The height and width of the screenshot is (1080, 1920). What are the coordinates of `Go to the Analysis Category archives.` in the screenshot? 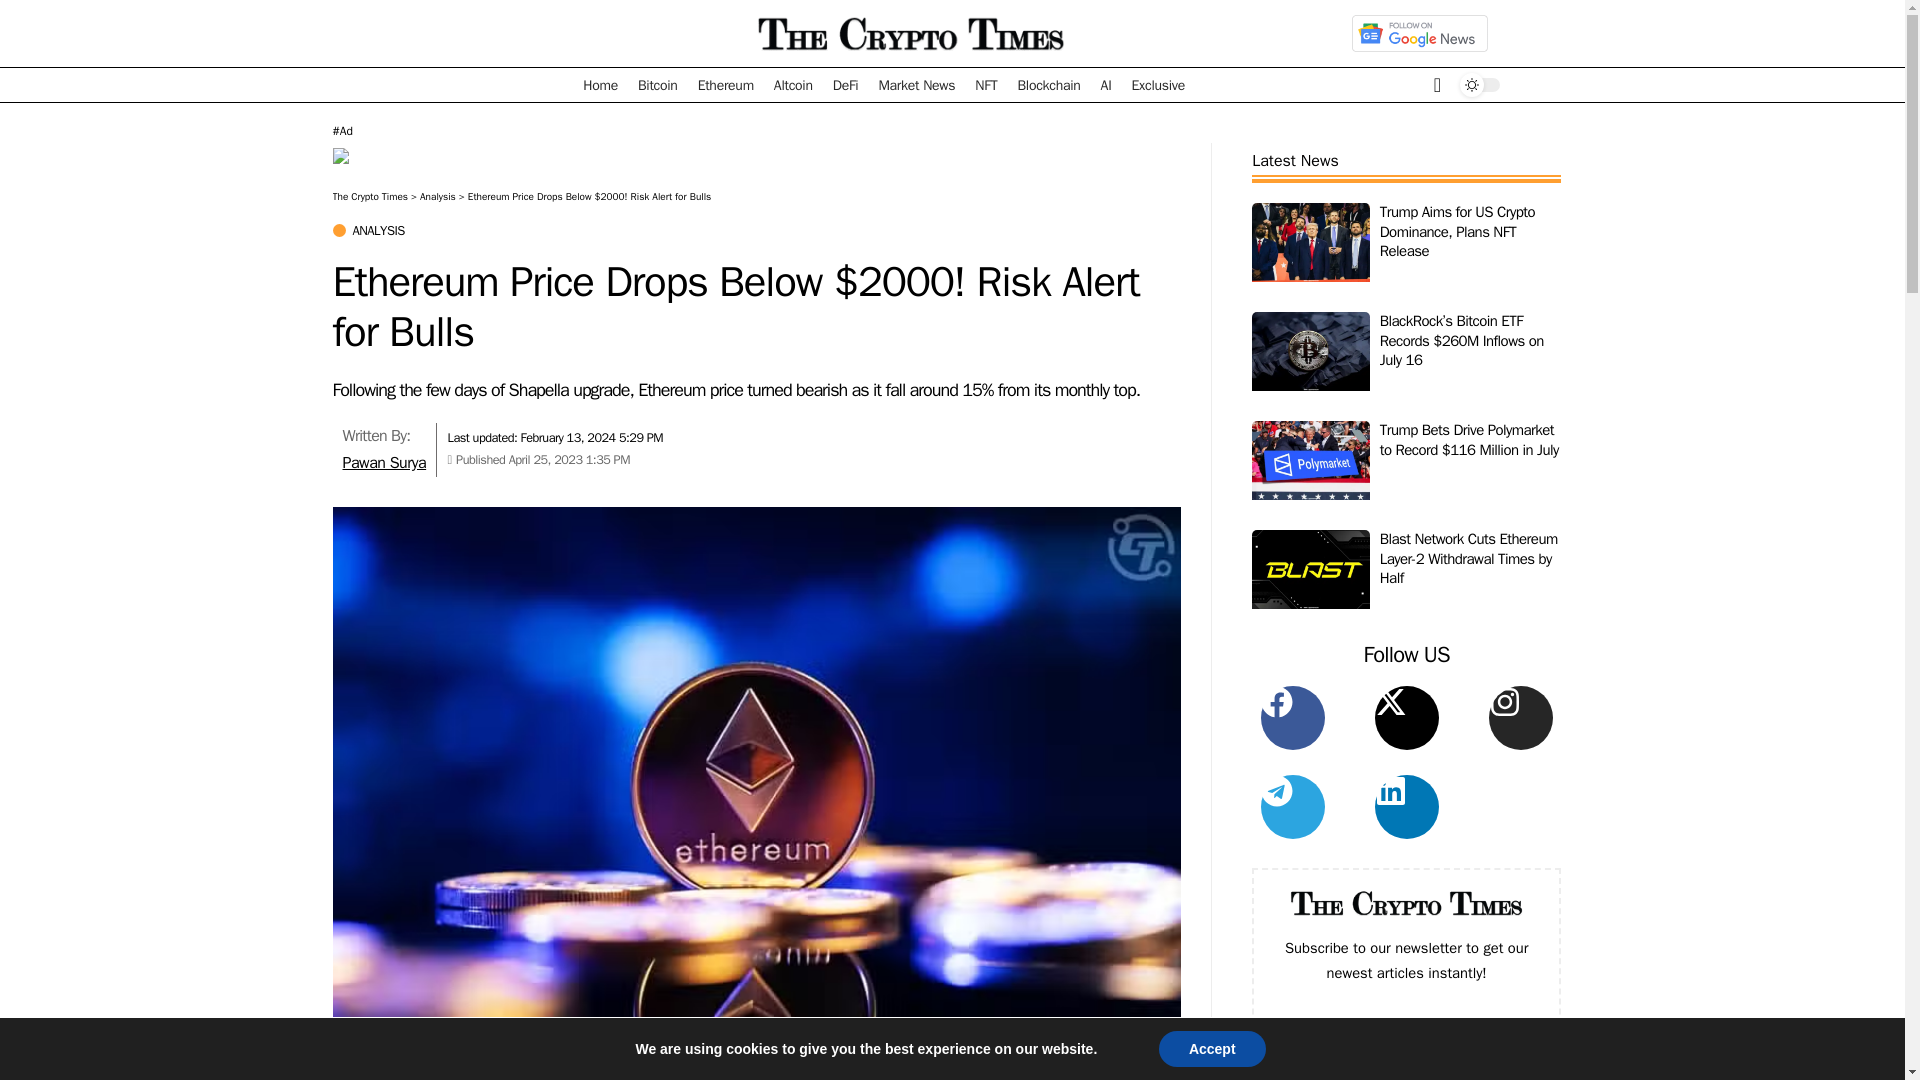 It's located at (438, 196).